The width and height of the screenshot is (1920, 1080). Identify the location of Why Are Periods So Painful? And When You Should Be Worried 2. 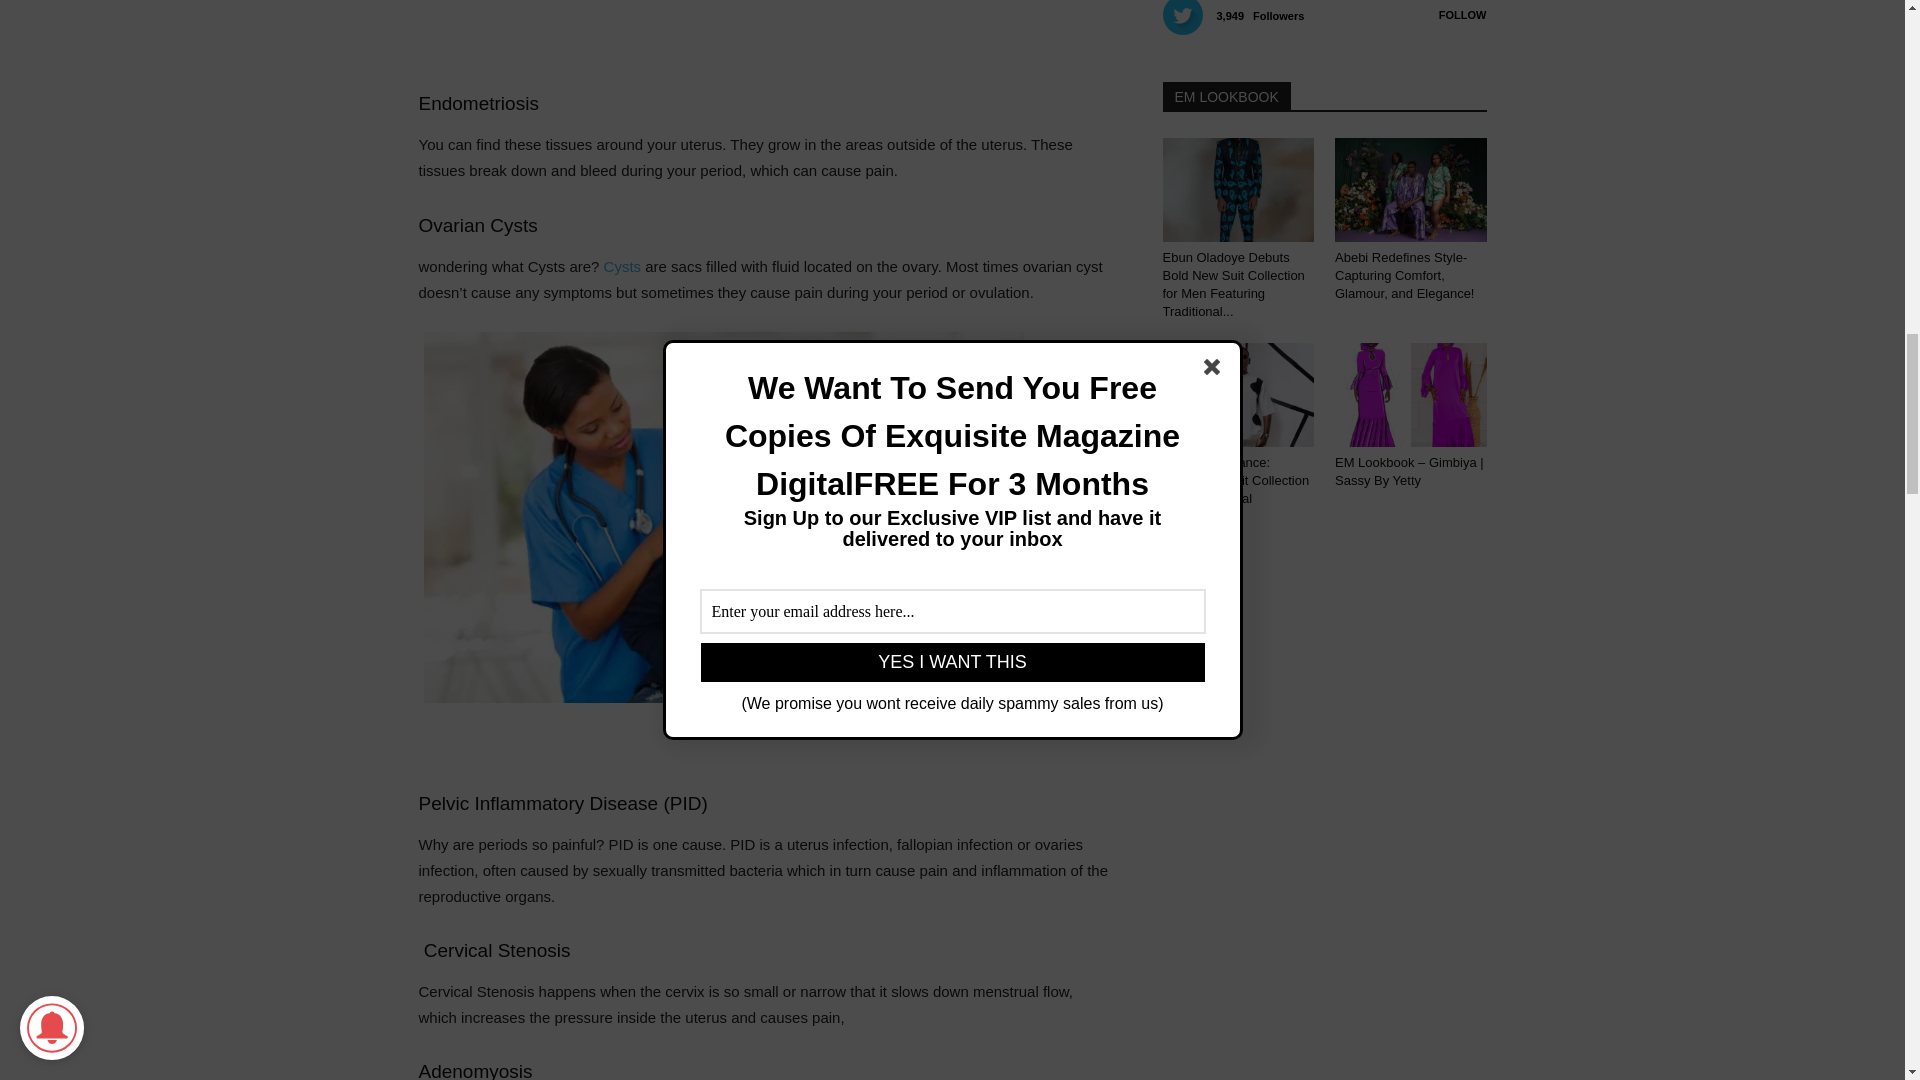
(724, 517).